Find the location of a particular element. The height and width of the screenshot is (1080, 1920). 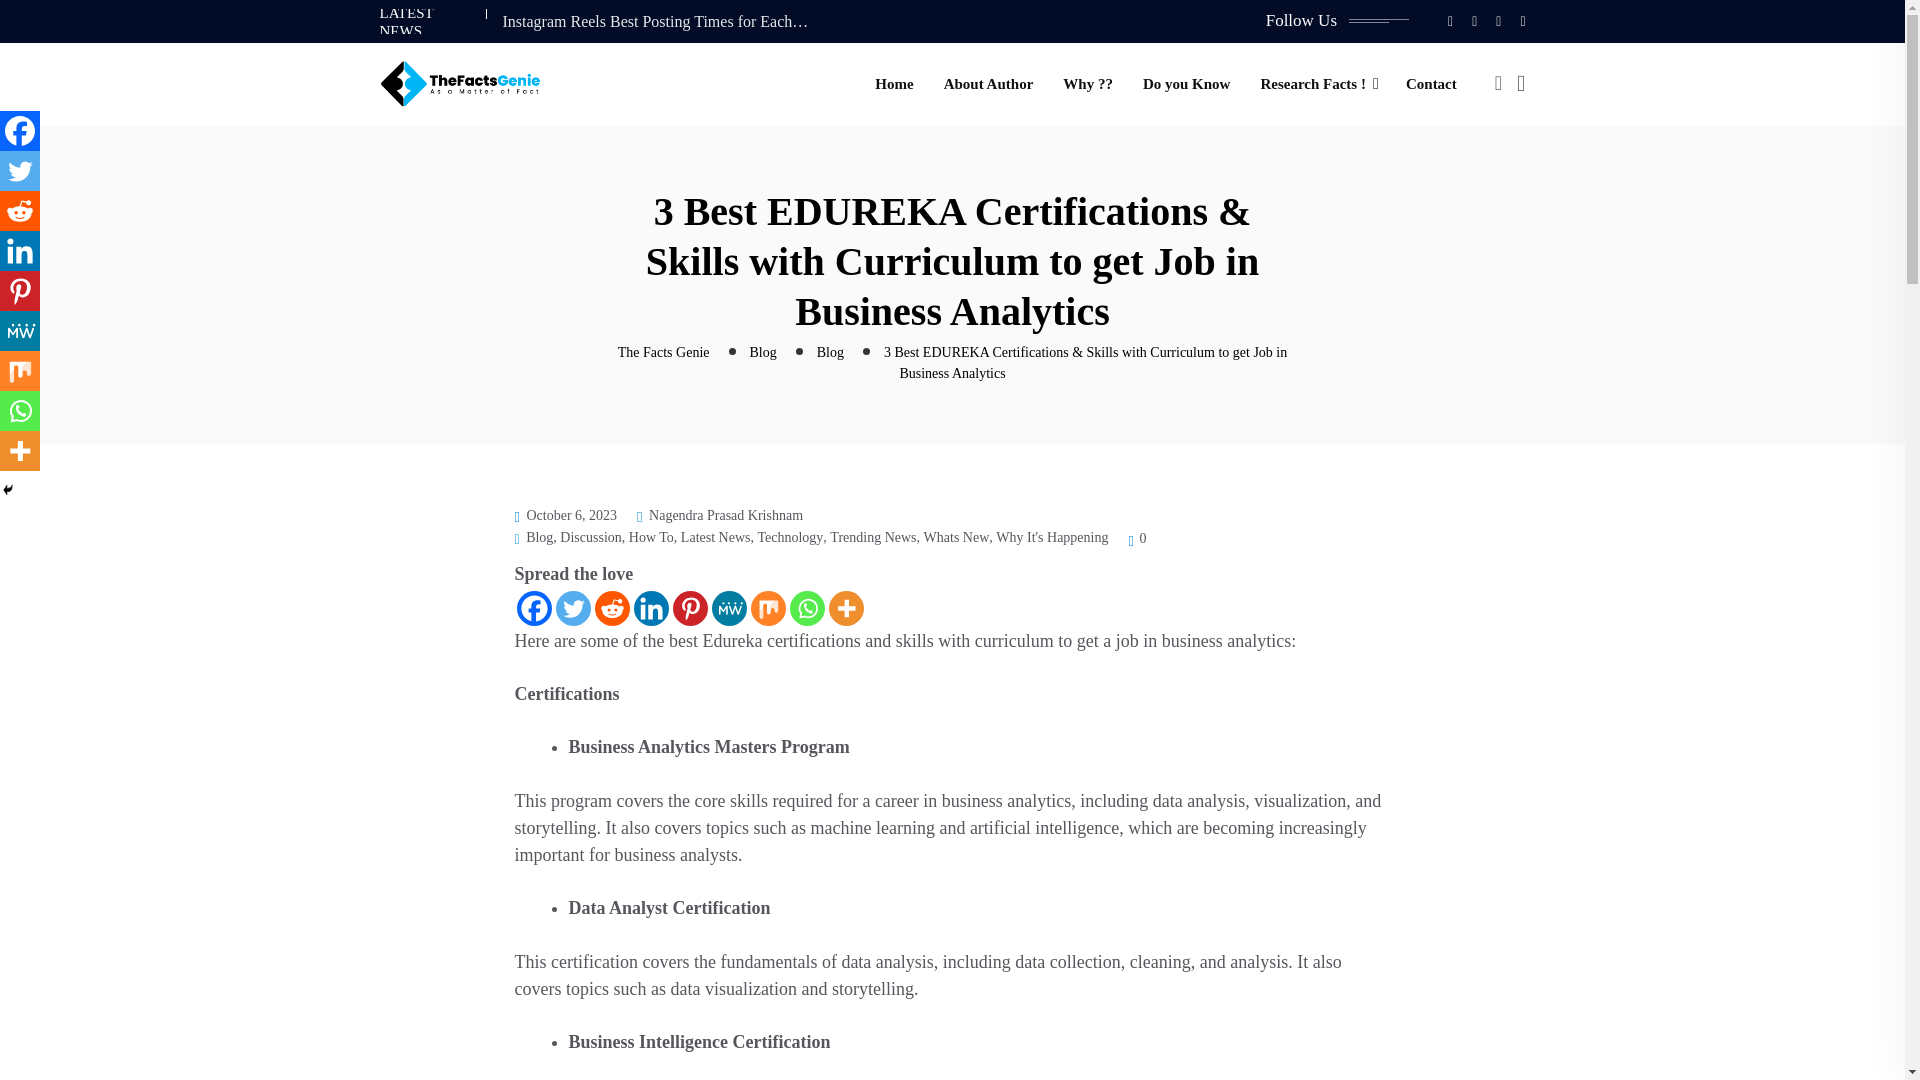

Why ?? is located at coordinates (1088, 84).